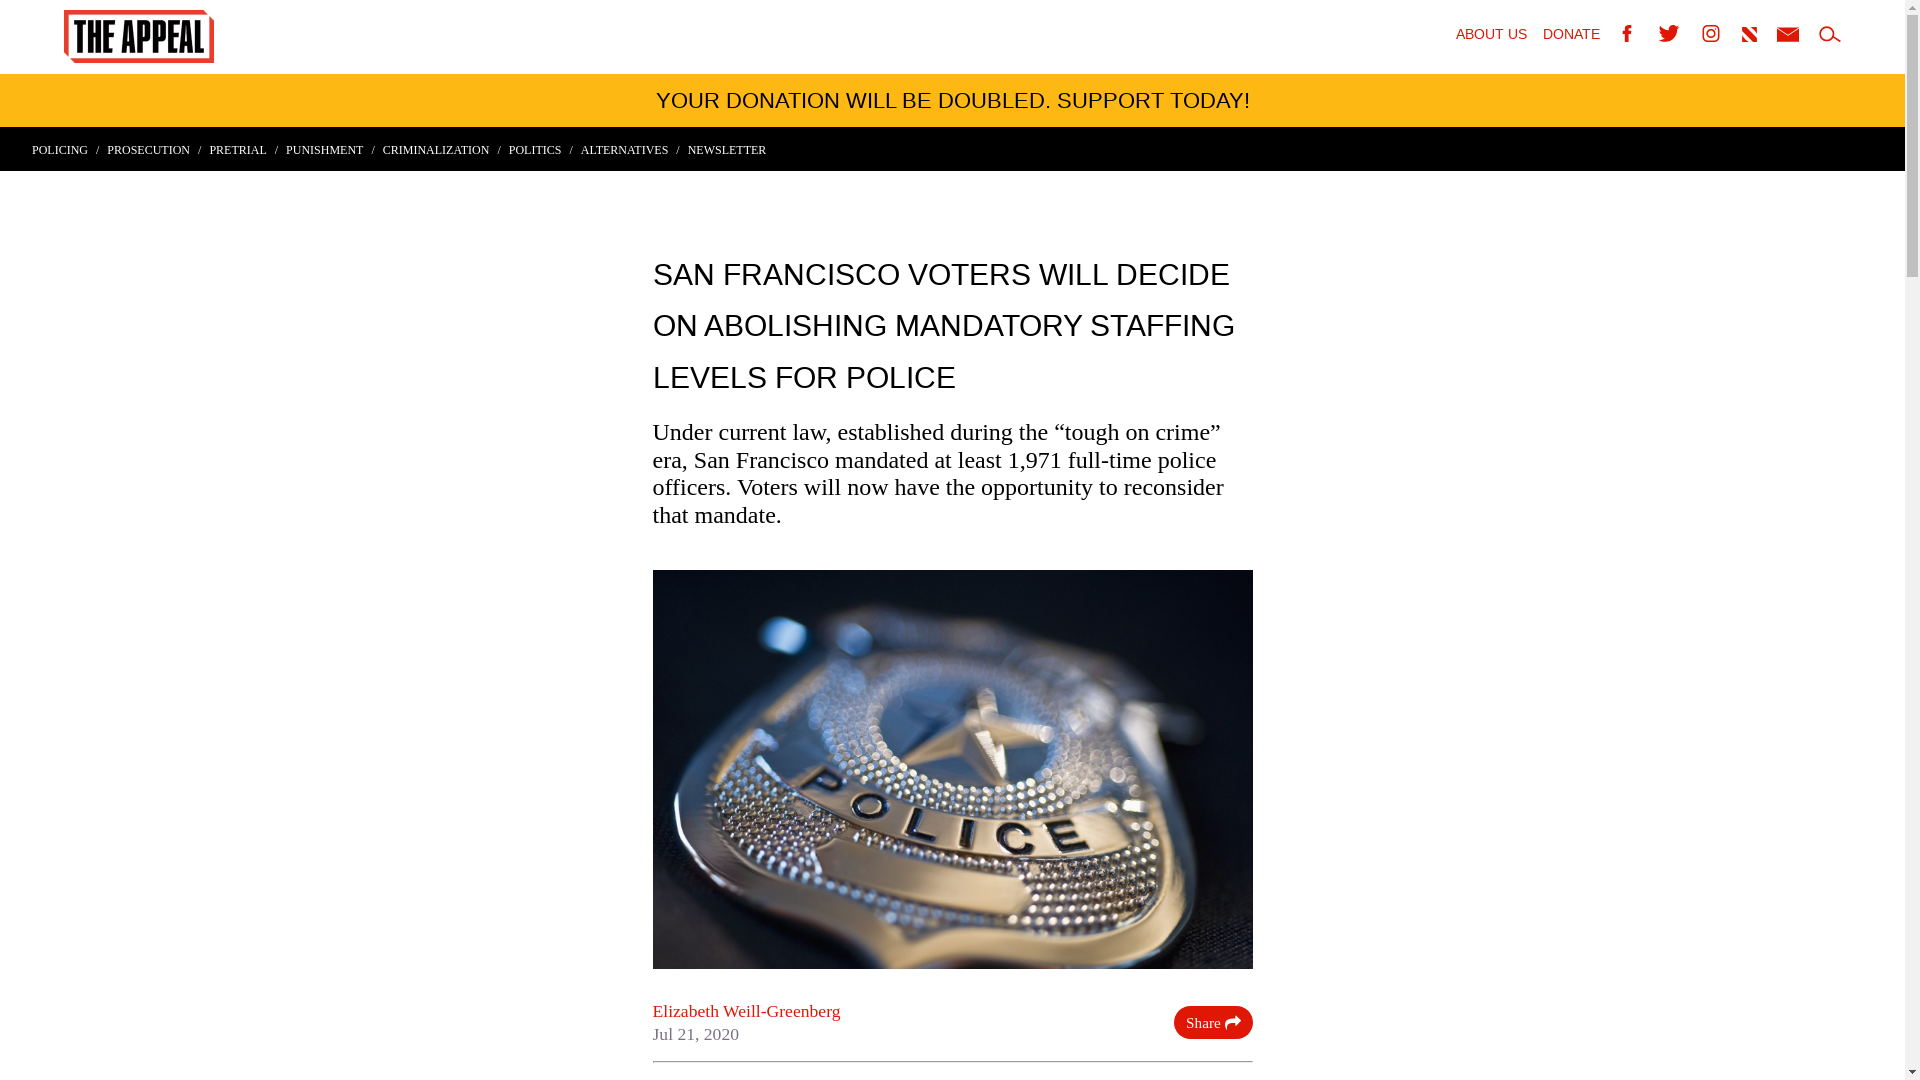  Describe the element at coordinates (442, 149) in the screenshot. I see `Criminalization` at that location.